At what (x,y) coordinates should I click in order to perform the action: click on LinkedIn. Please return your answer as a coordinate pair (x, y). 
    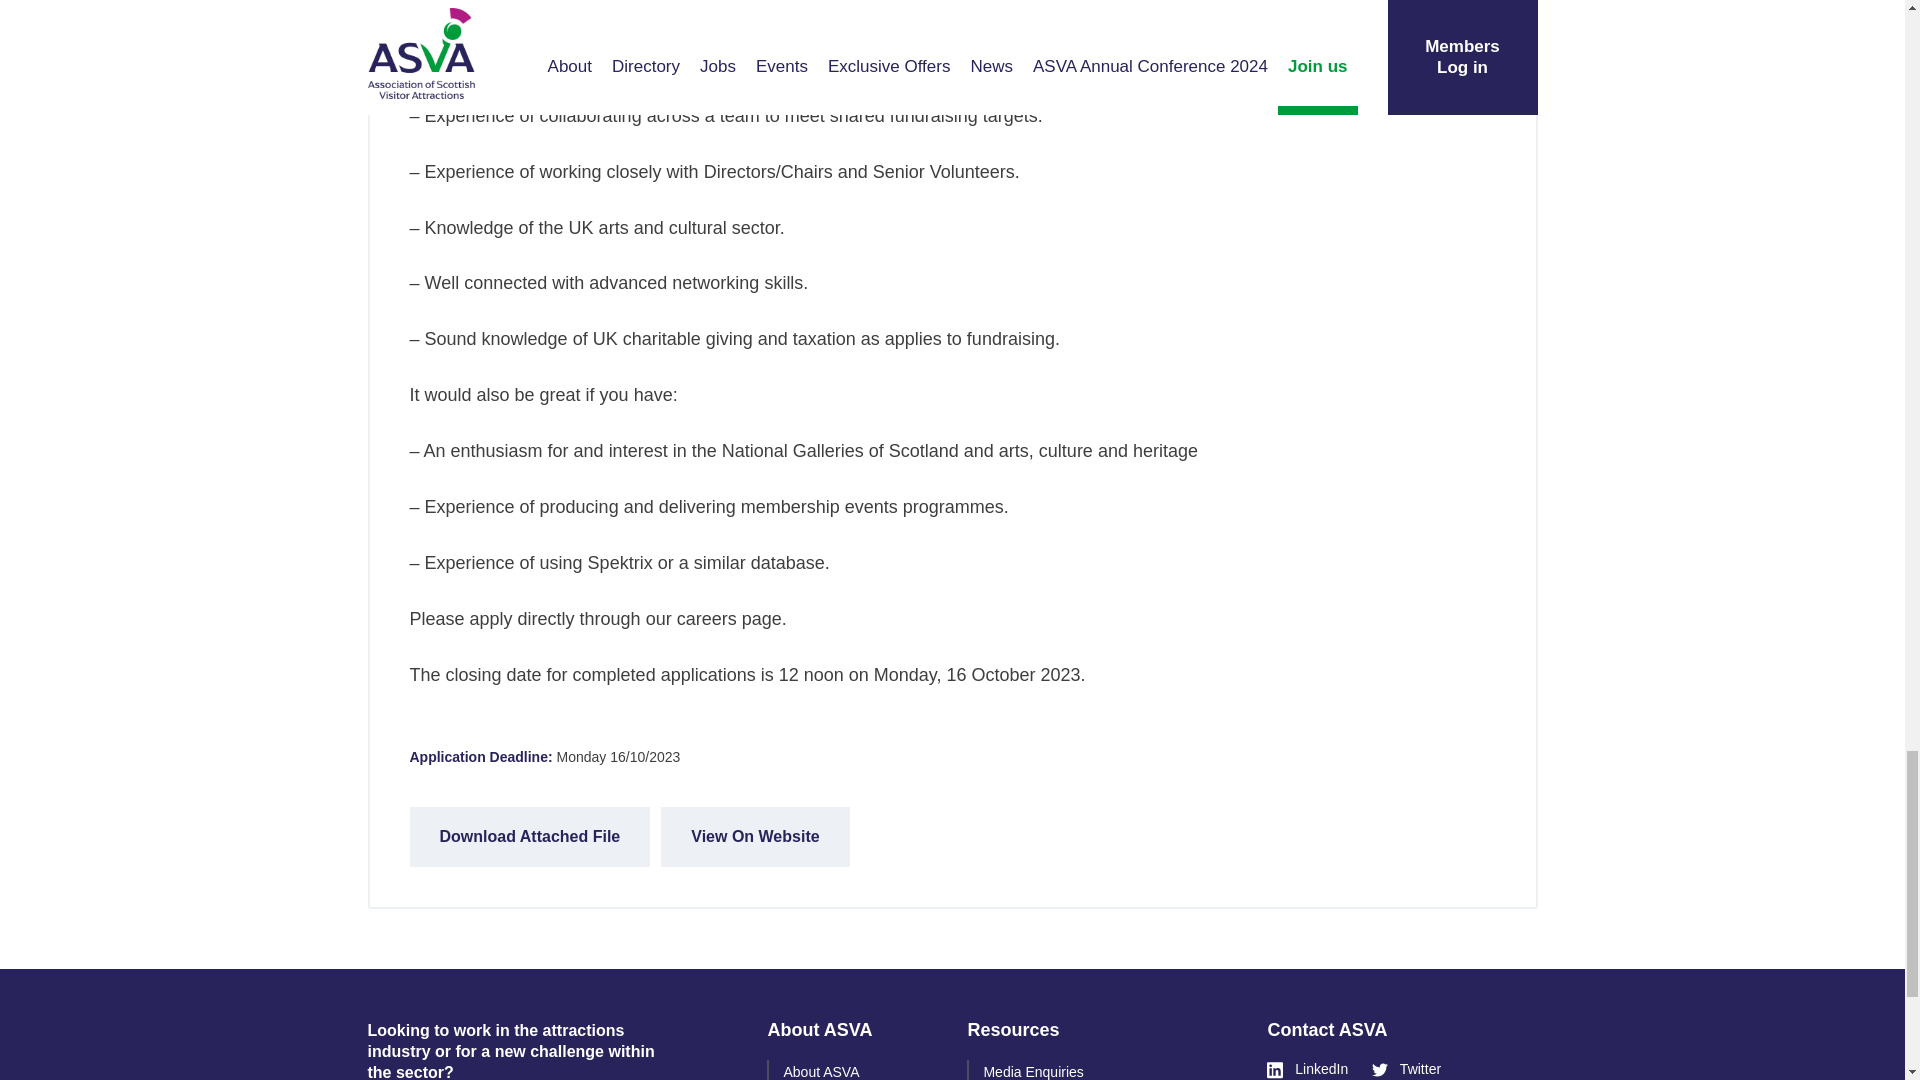
    Looking at the image, I should click on (1307, 1068).